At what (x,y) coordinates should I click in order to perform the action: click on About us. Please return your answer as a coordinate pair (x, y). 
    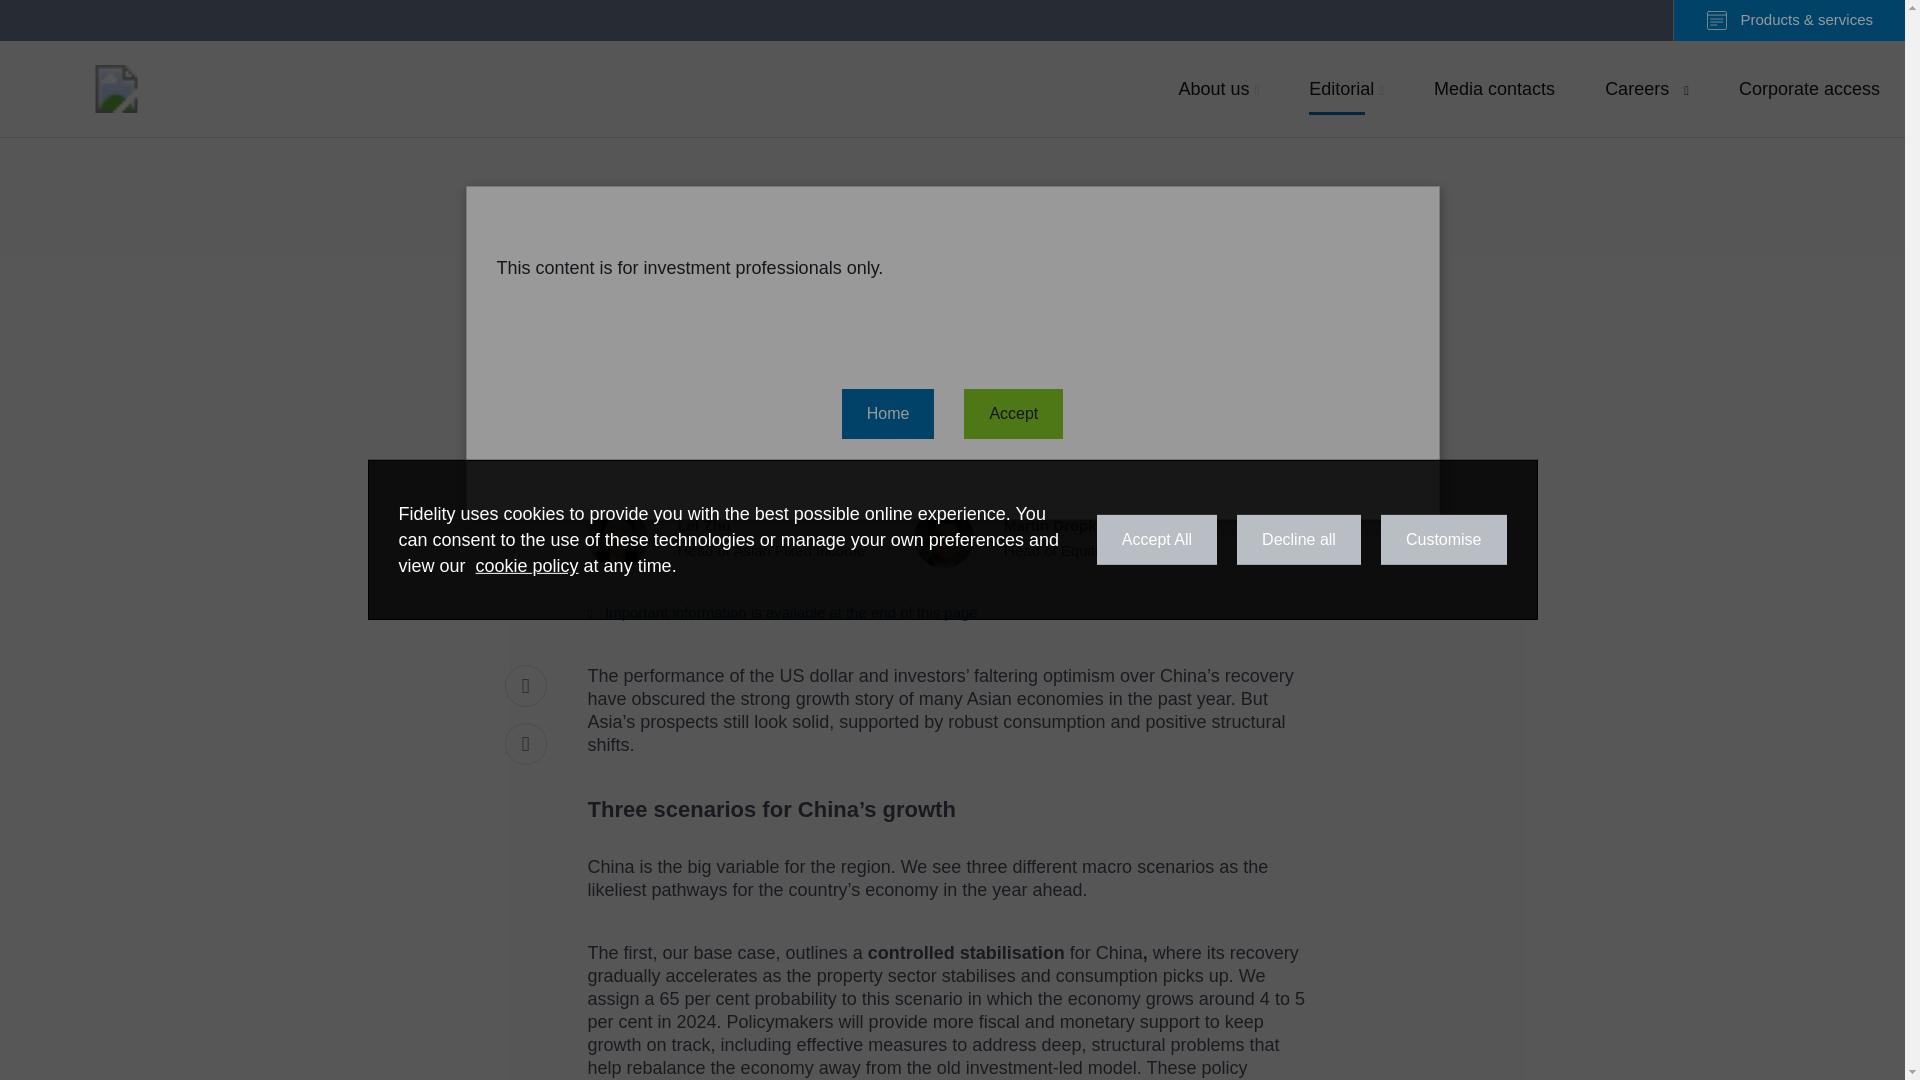
    Looking at the image, I should click on (1346, 88).